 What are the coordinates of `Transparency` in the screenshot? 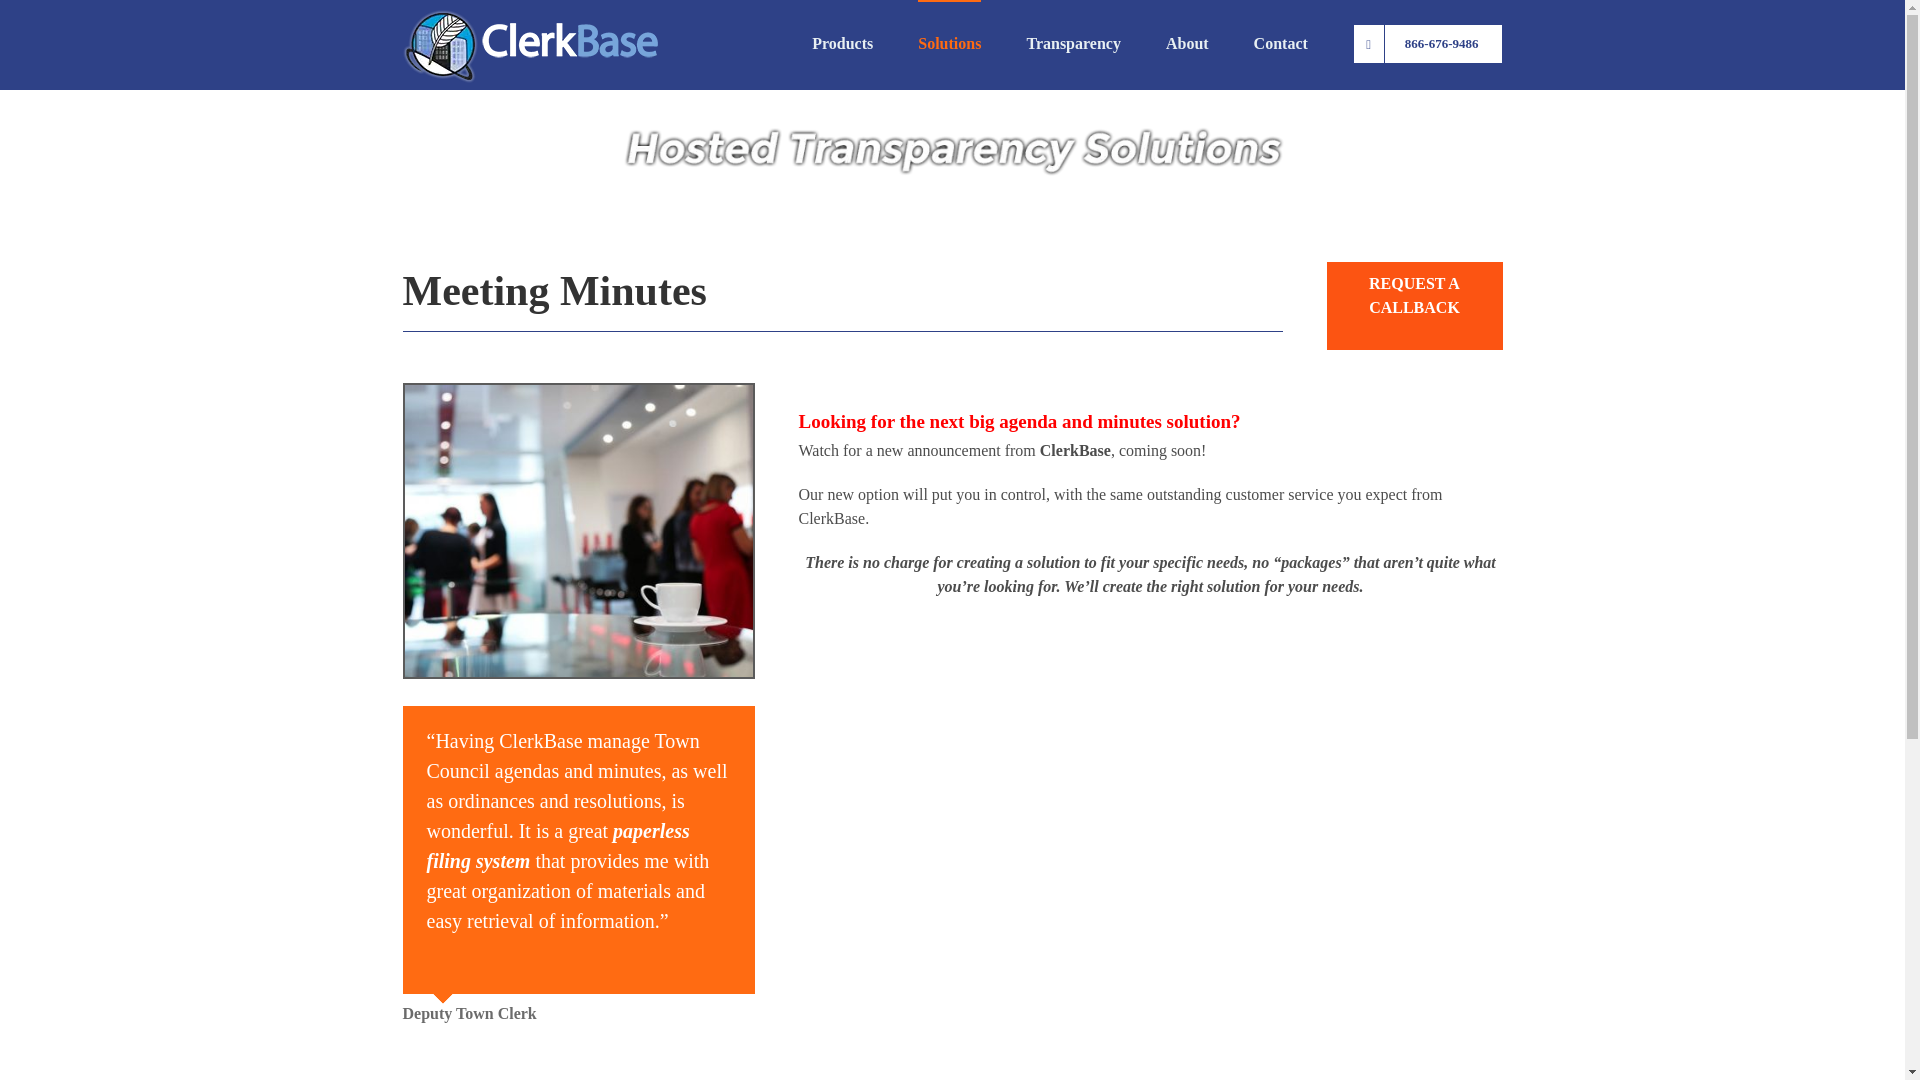 It's located at (1073, 43).